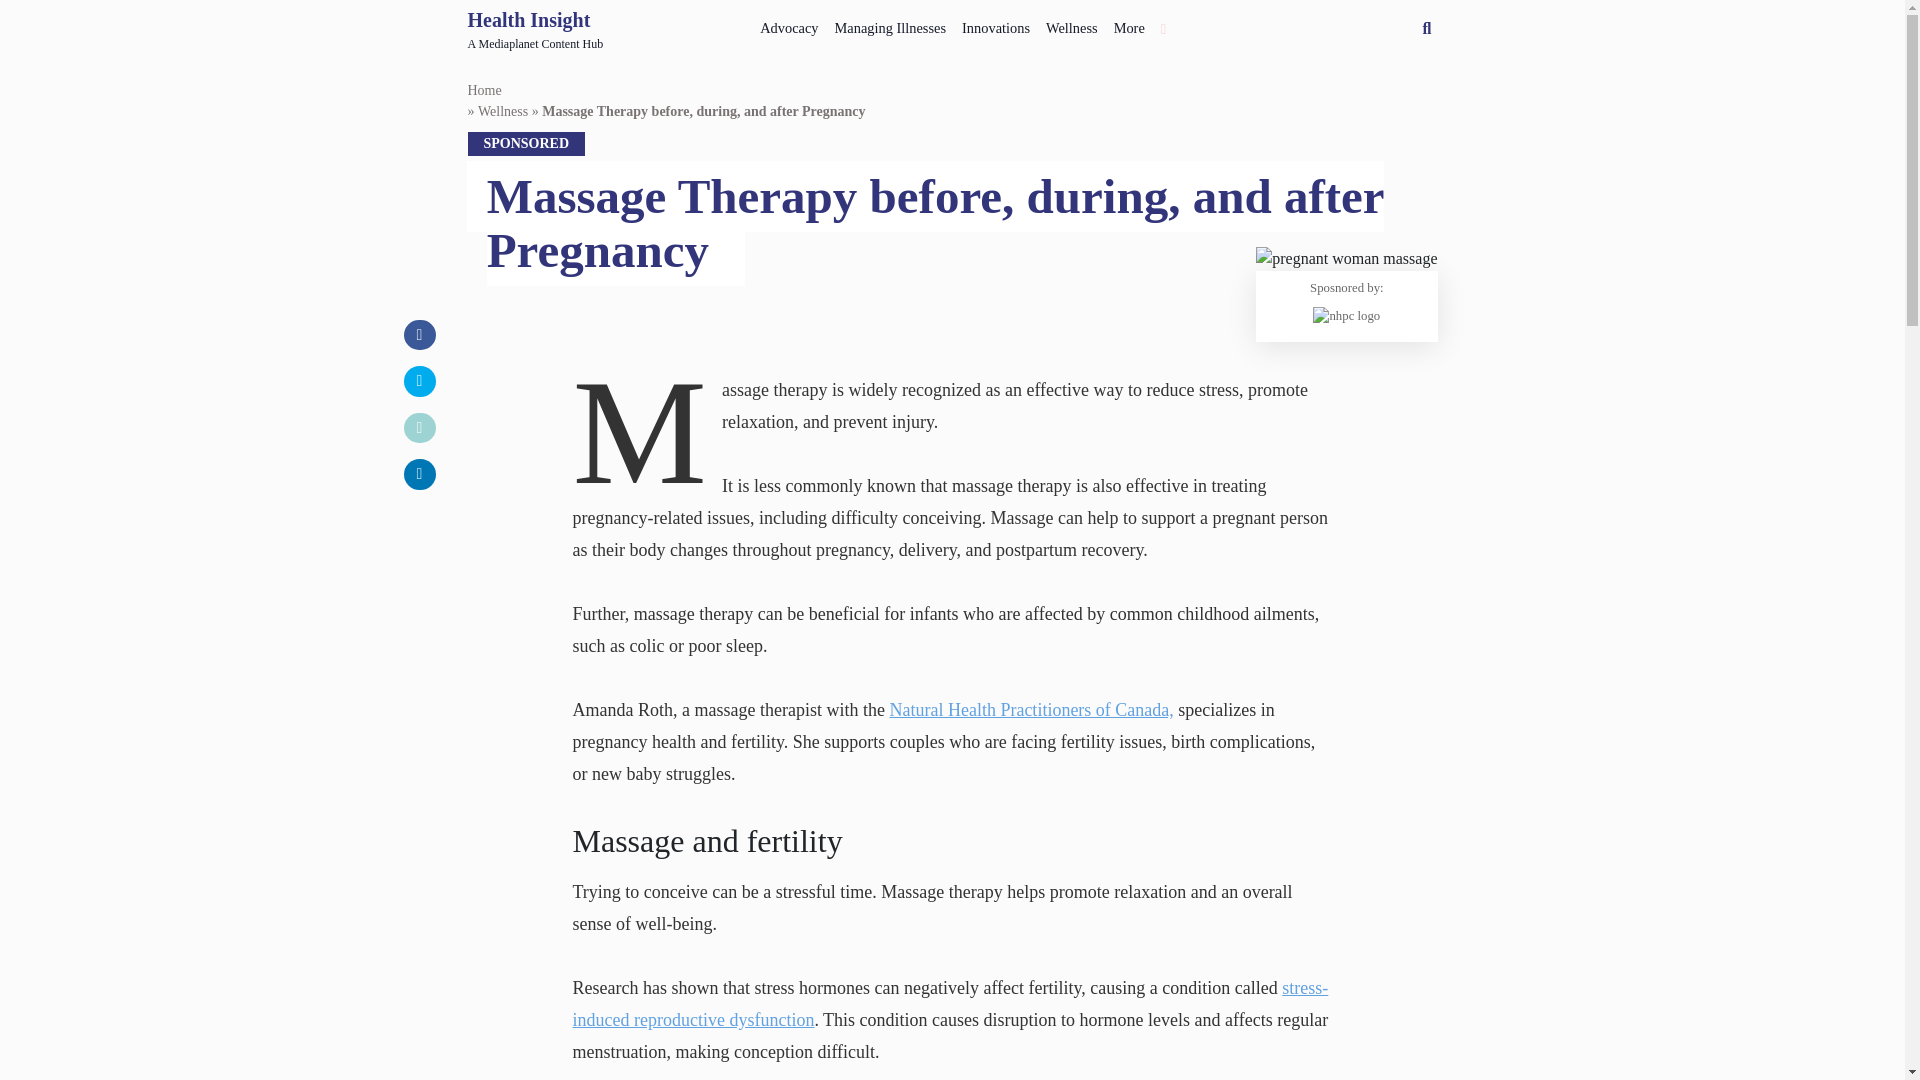 The image size is (1920, 1080). Describe the element at coordinates (788, 24) in the screenshot. I see `Advocacy` at that location.